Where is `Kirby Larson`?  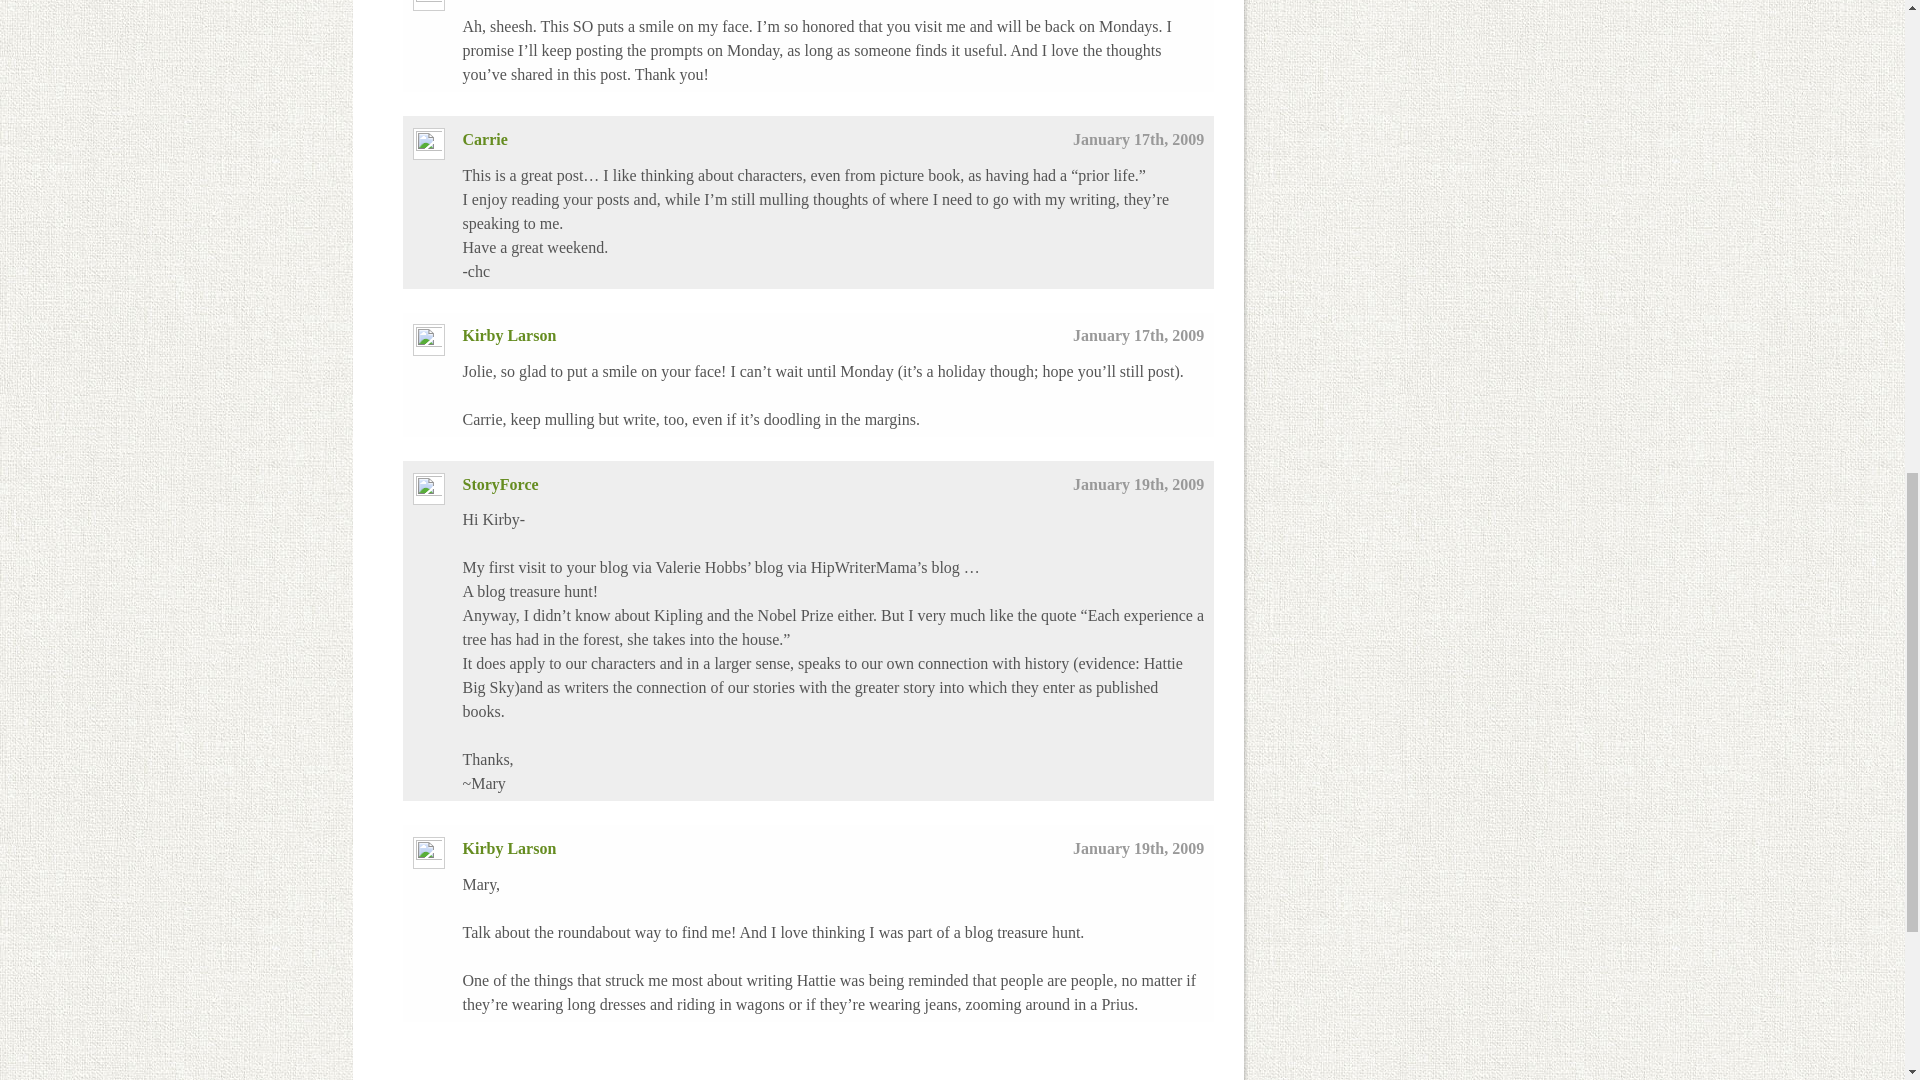 Kirby Larson is located at coordinates (509, 336).